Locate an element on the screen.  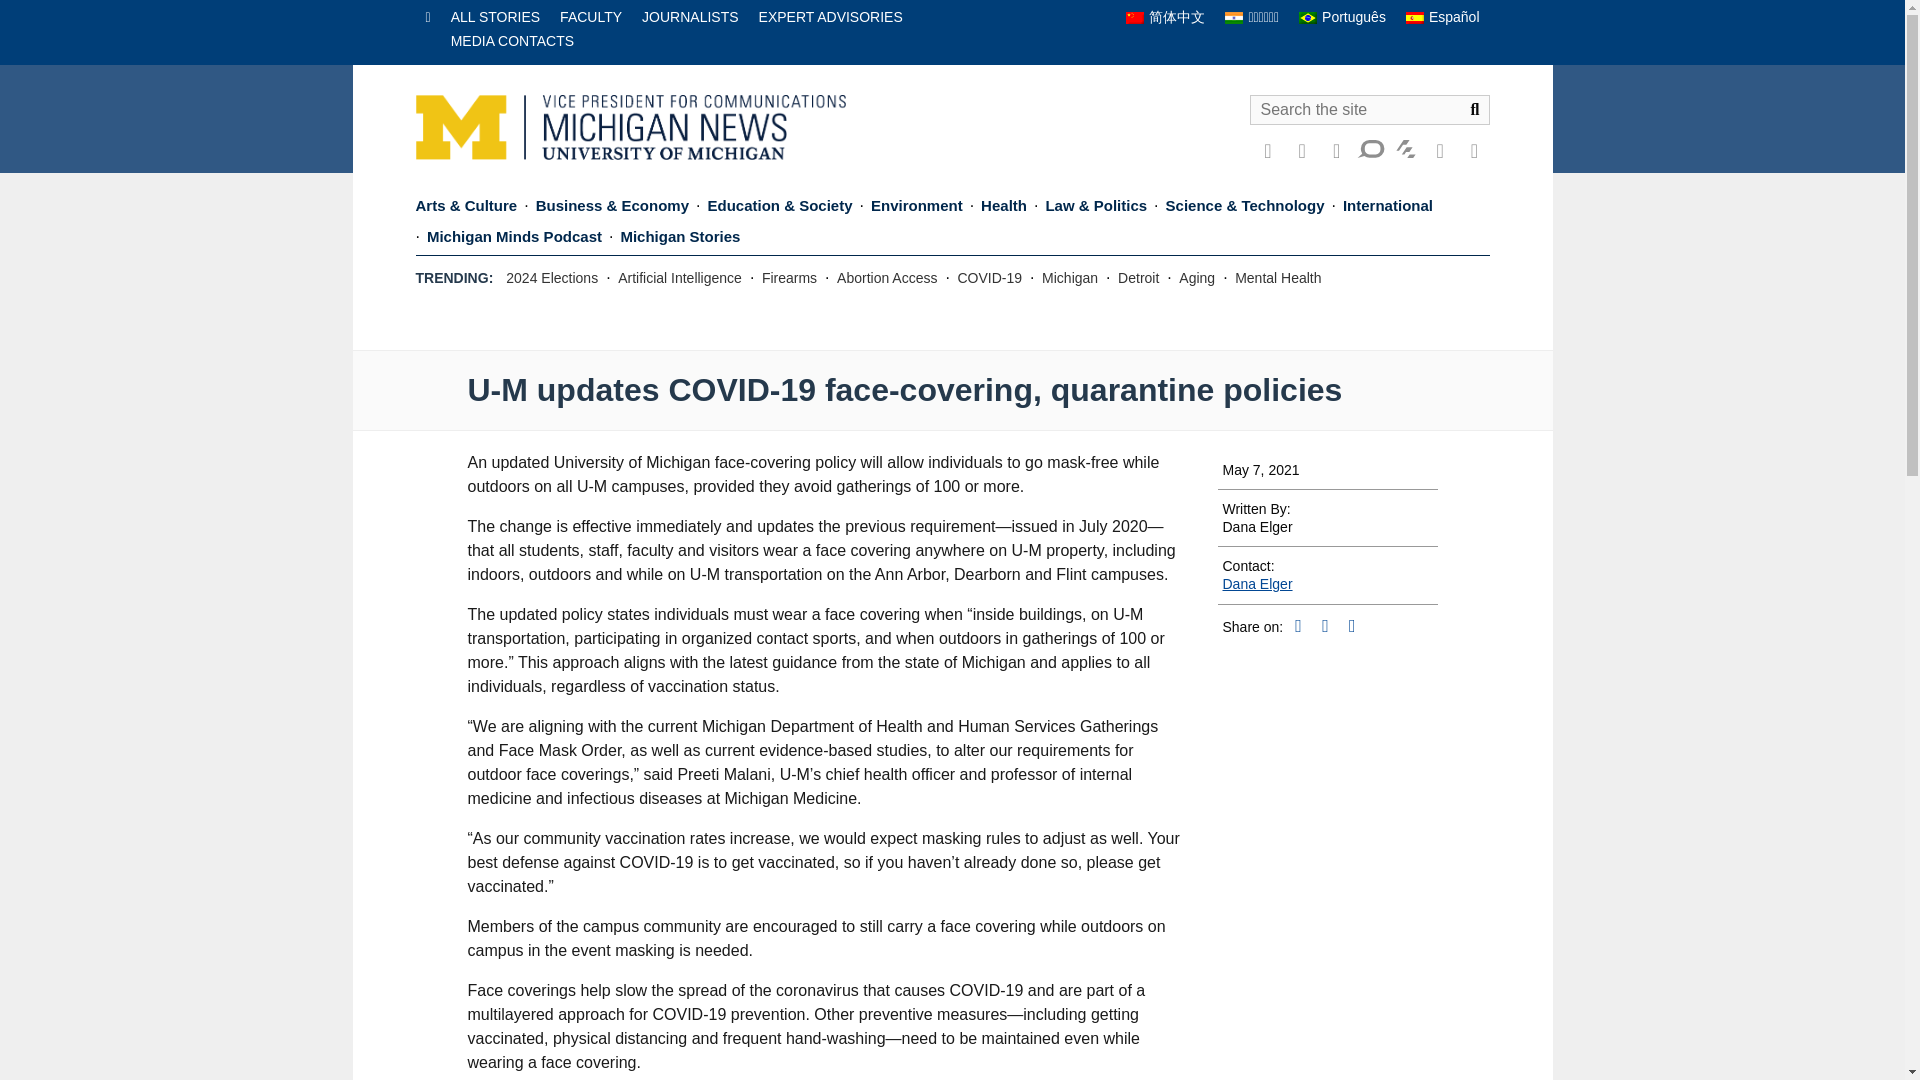
Dana Elger is located at coordinates (1256, 583).